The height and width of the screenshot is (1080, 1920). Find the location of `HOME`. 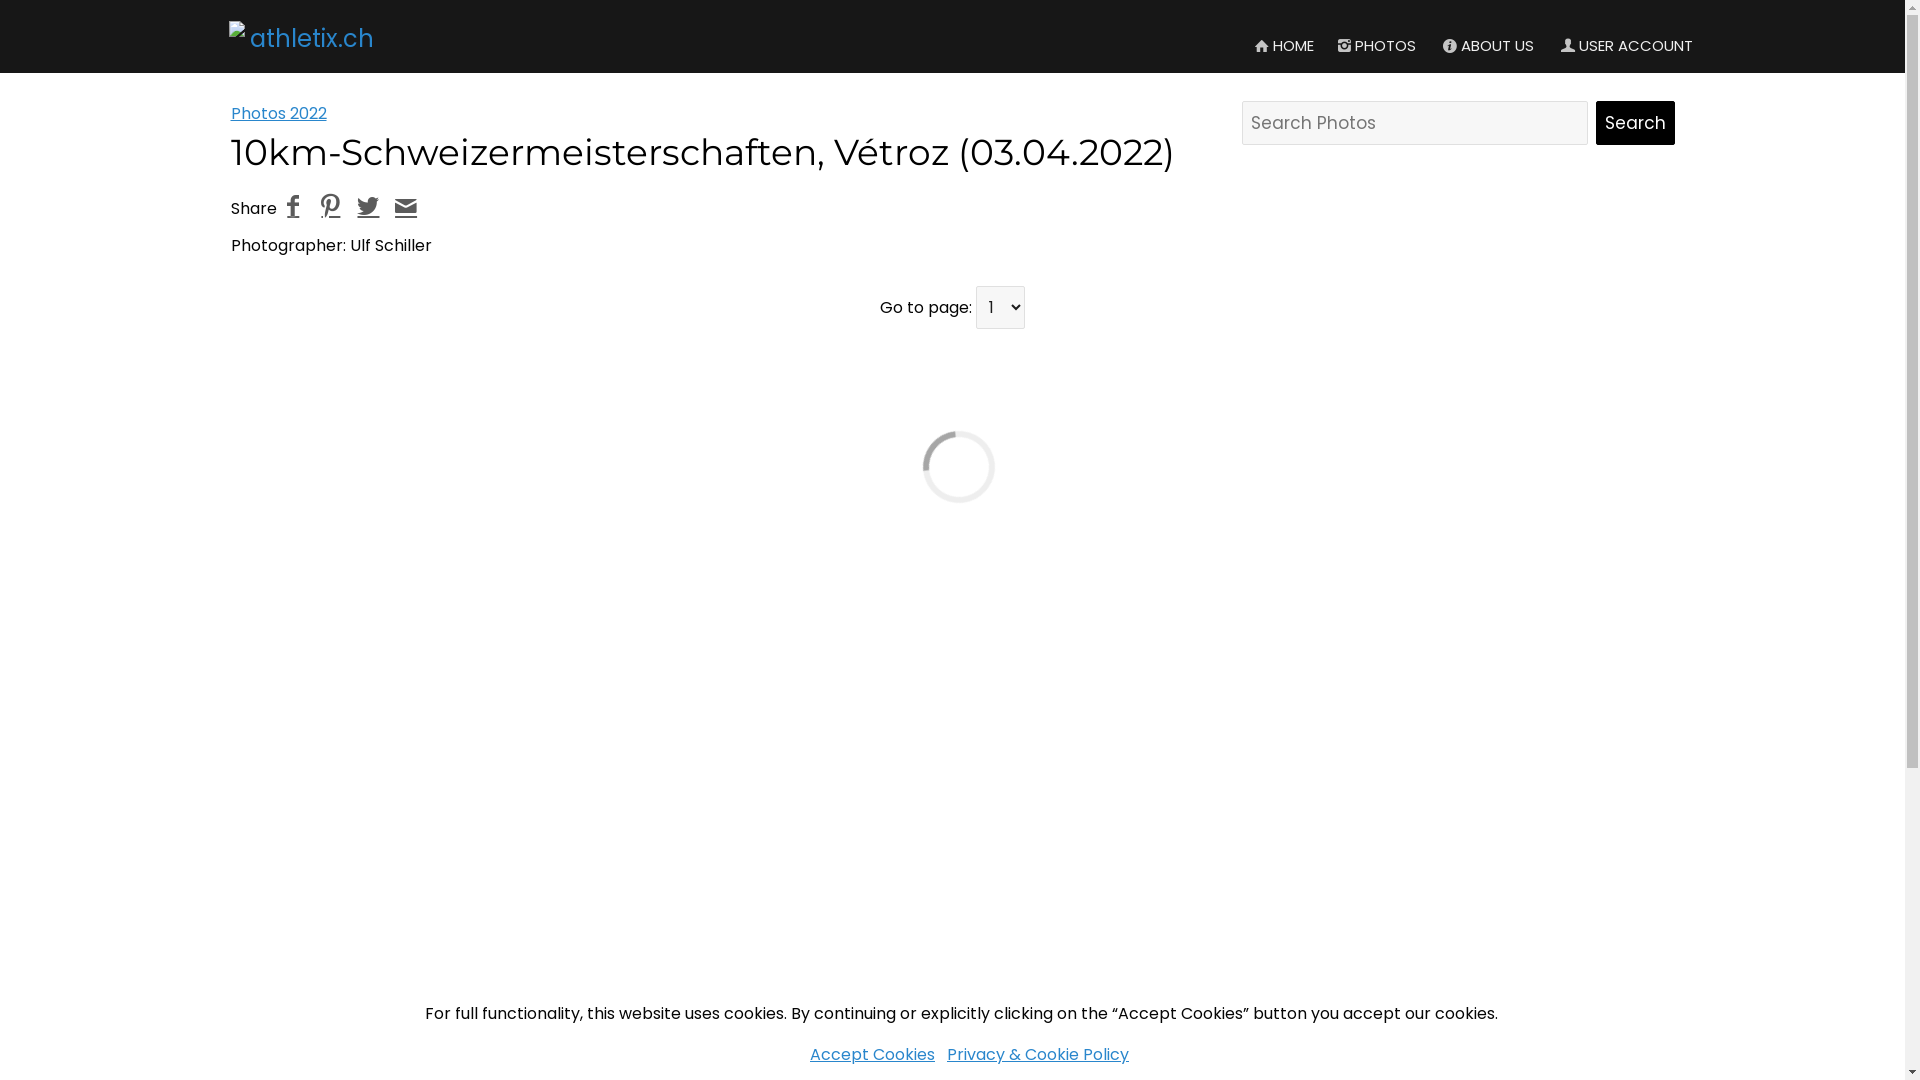

HOME is located at coordinates (1283, 46).